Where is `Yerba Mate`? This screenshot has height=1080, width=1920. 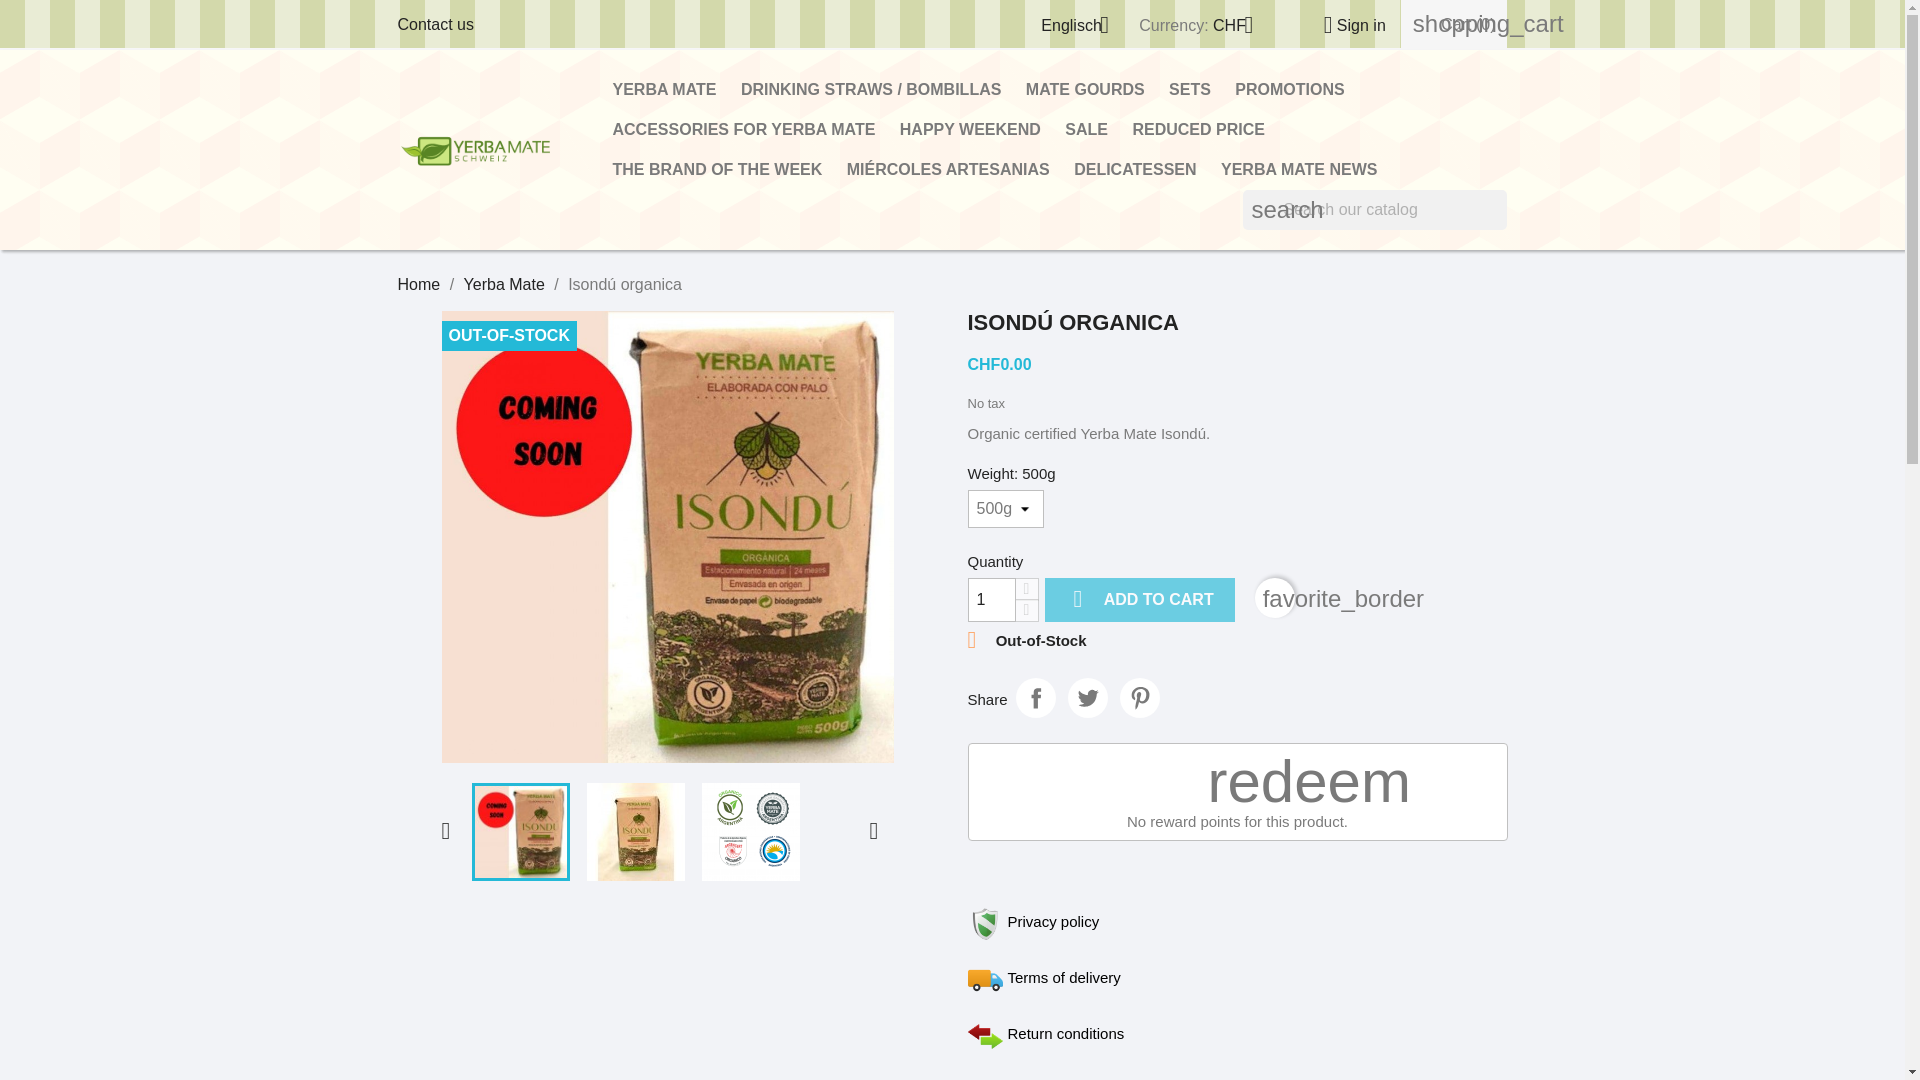 Yerba Mate is located at coordinates (504, 284).